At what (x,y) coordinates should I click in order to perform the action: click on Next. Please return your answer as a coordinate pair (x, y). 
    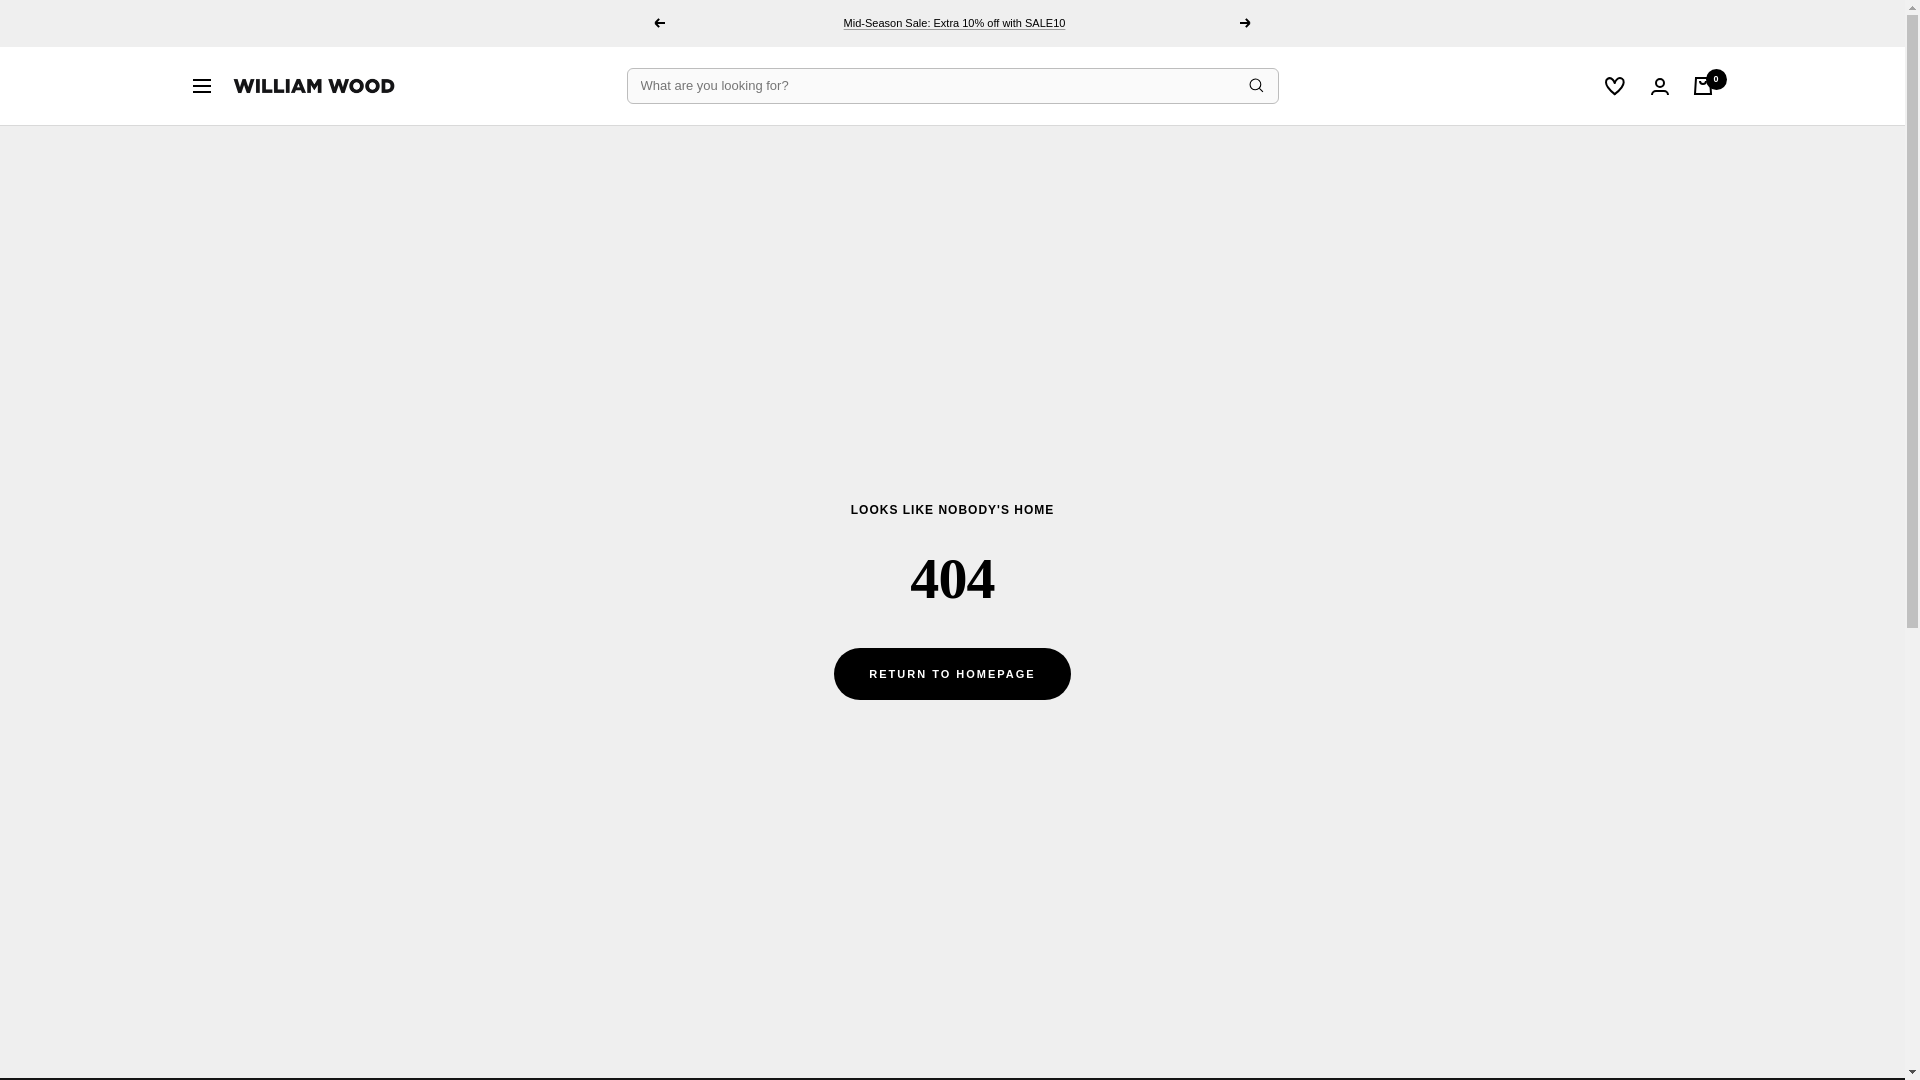
    Looking at the image, I should click on (1246, 23).